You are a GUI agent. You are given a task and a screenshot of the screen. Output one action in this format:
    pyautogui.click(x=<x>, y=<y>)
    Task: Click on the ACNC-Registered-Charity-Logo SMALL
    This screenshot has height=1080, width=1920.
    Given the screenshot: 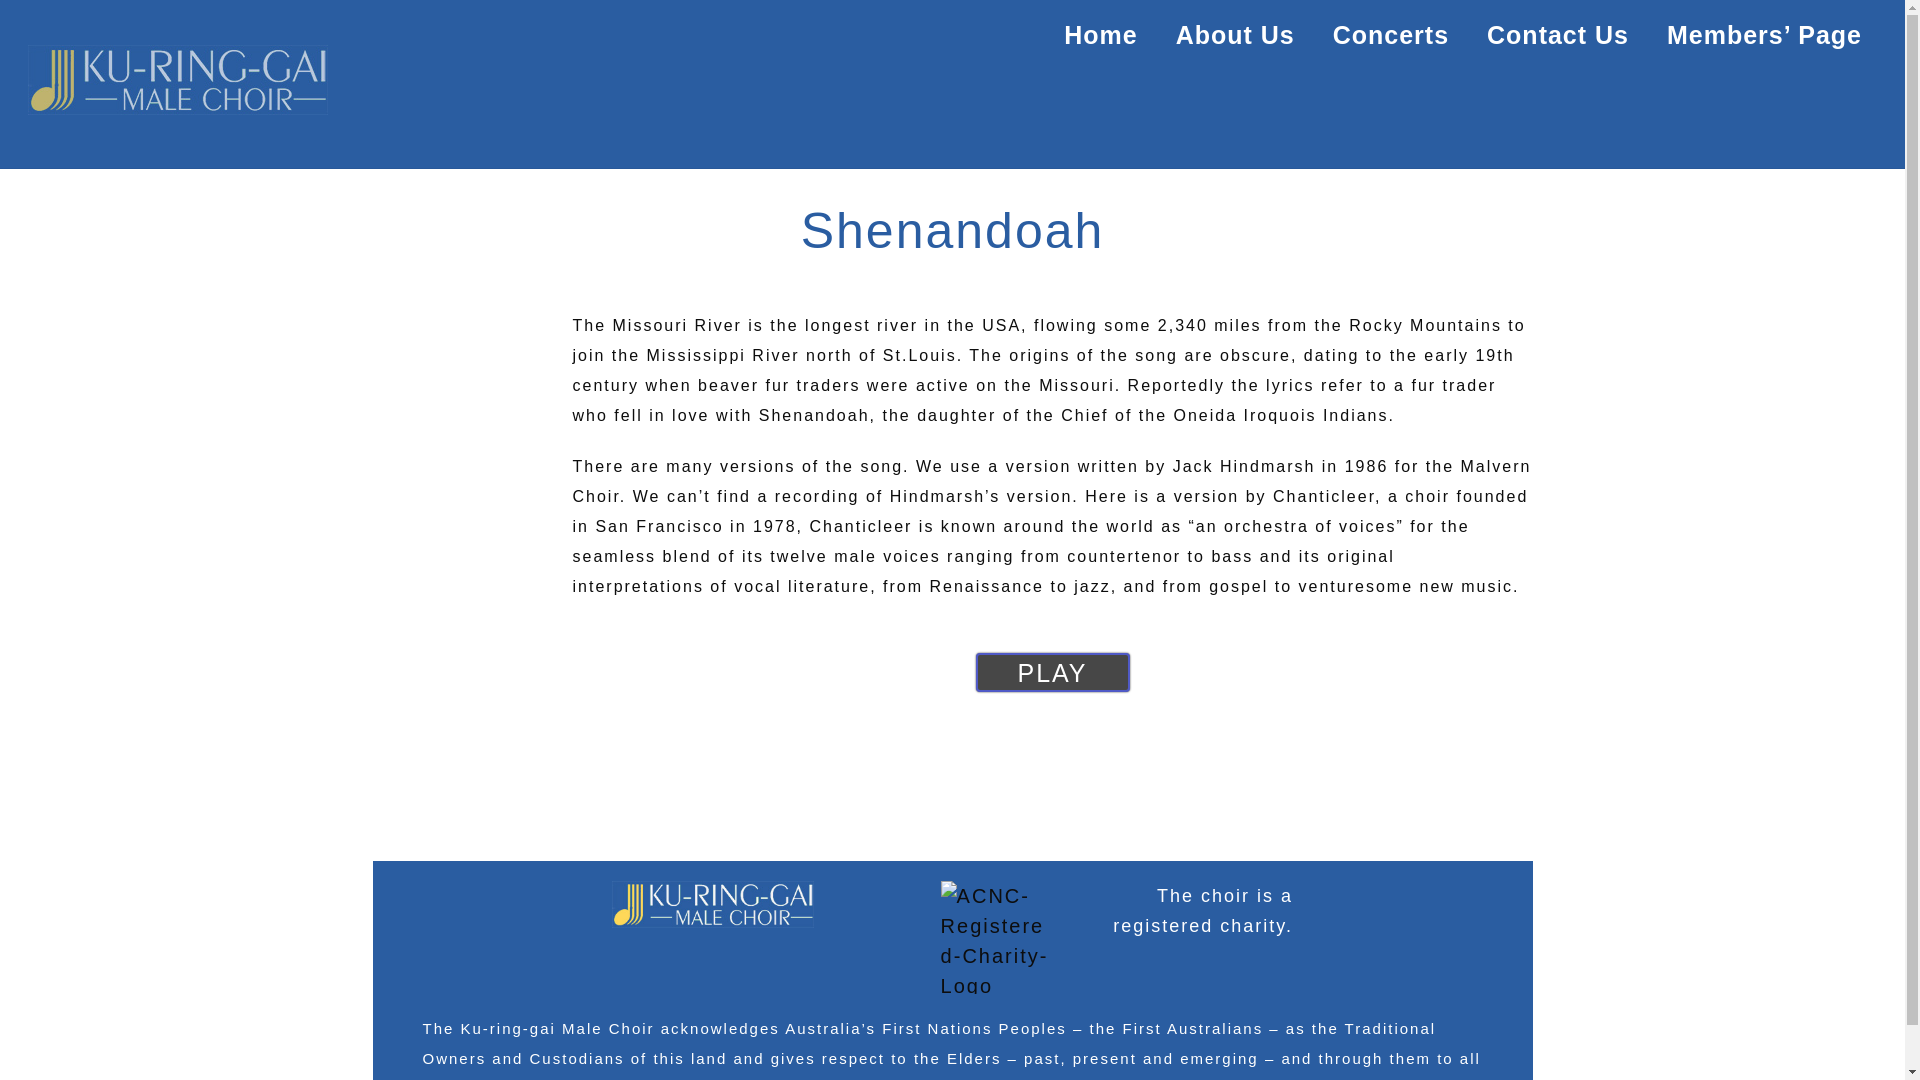 What is the action you would take?
    pyautogui.click(x=998, y=938)
    